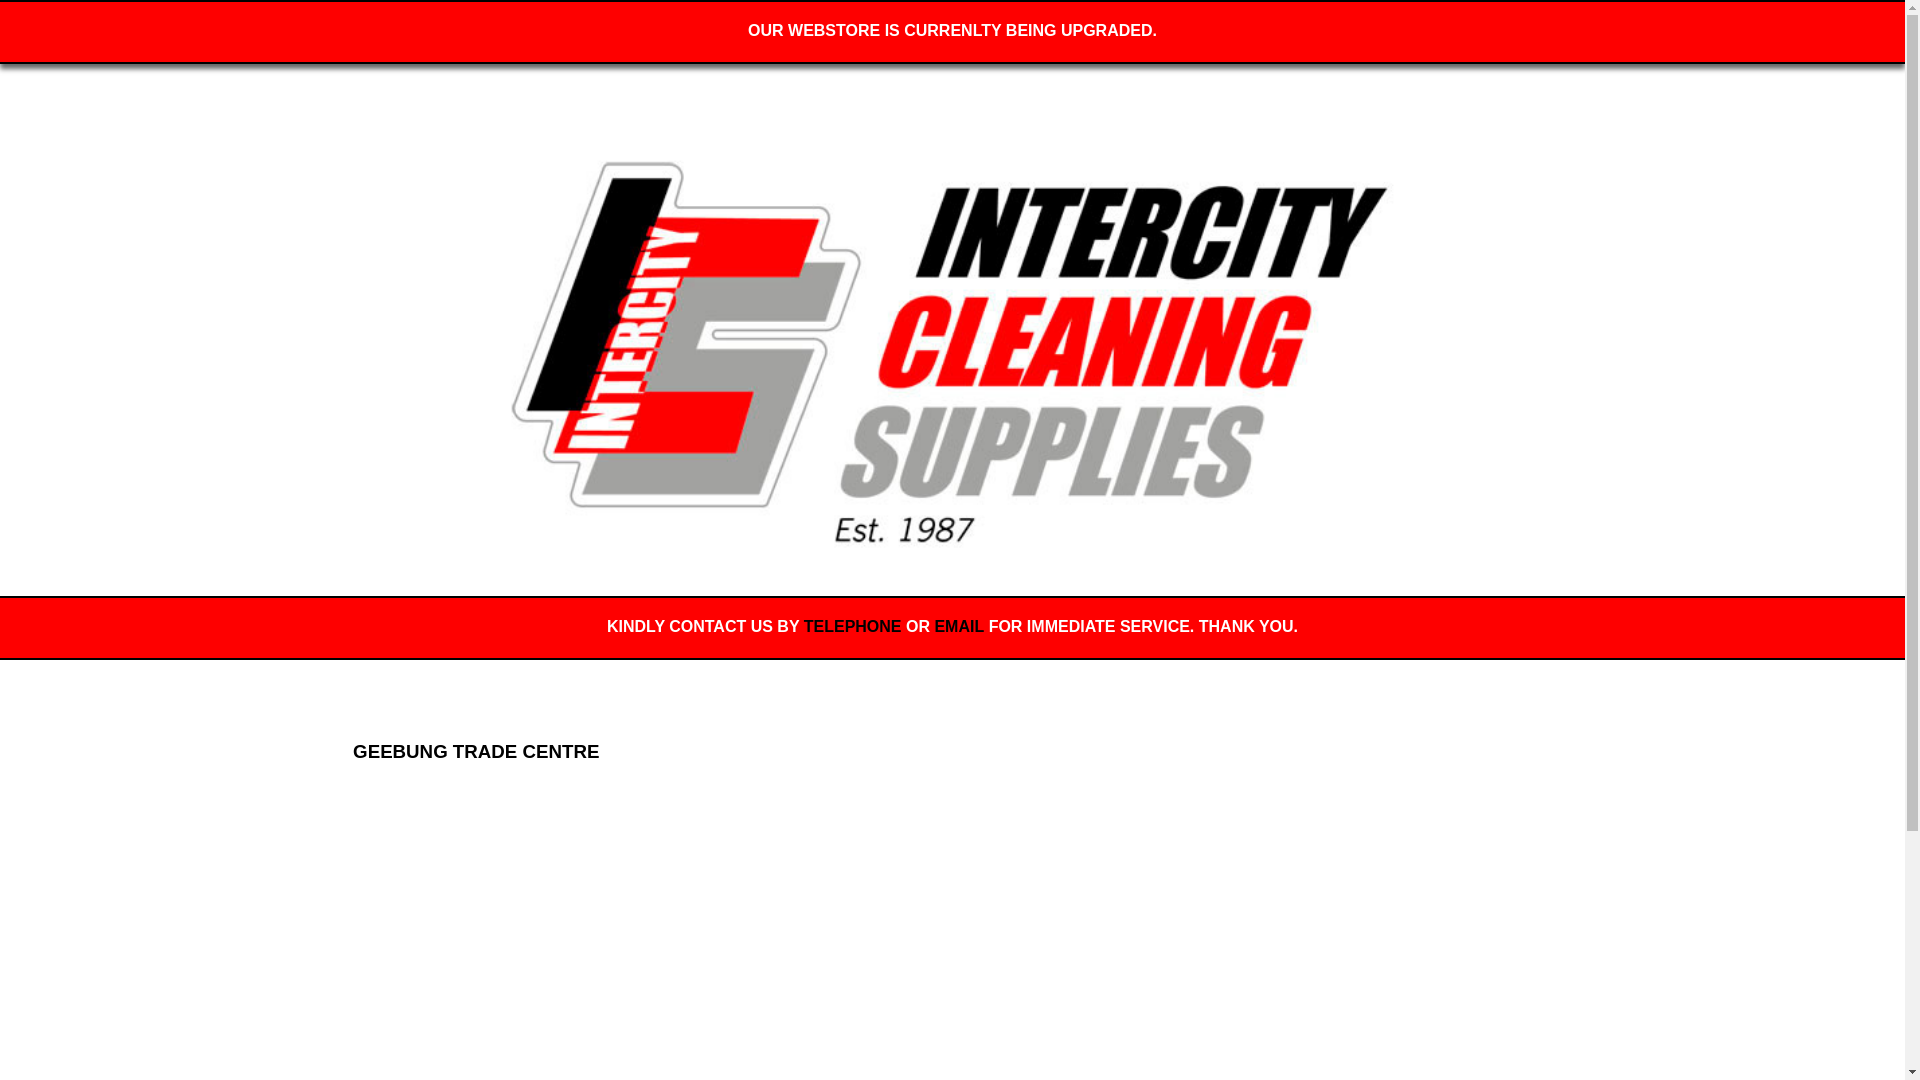 This screenshot has width=1920, height=1080. Describe the element at coordinates (958, 626) in the screenshot. I see `EMAIL` at that location.